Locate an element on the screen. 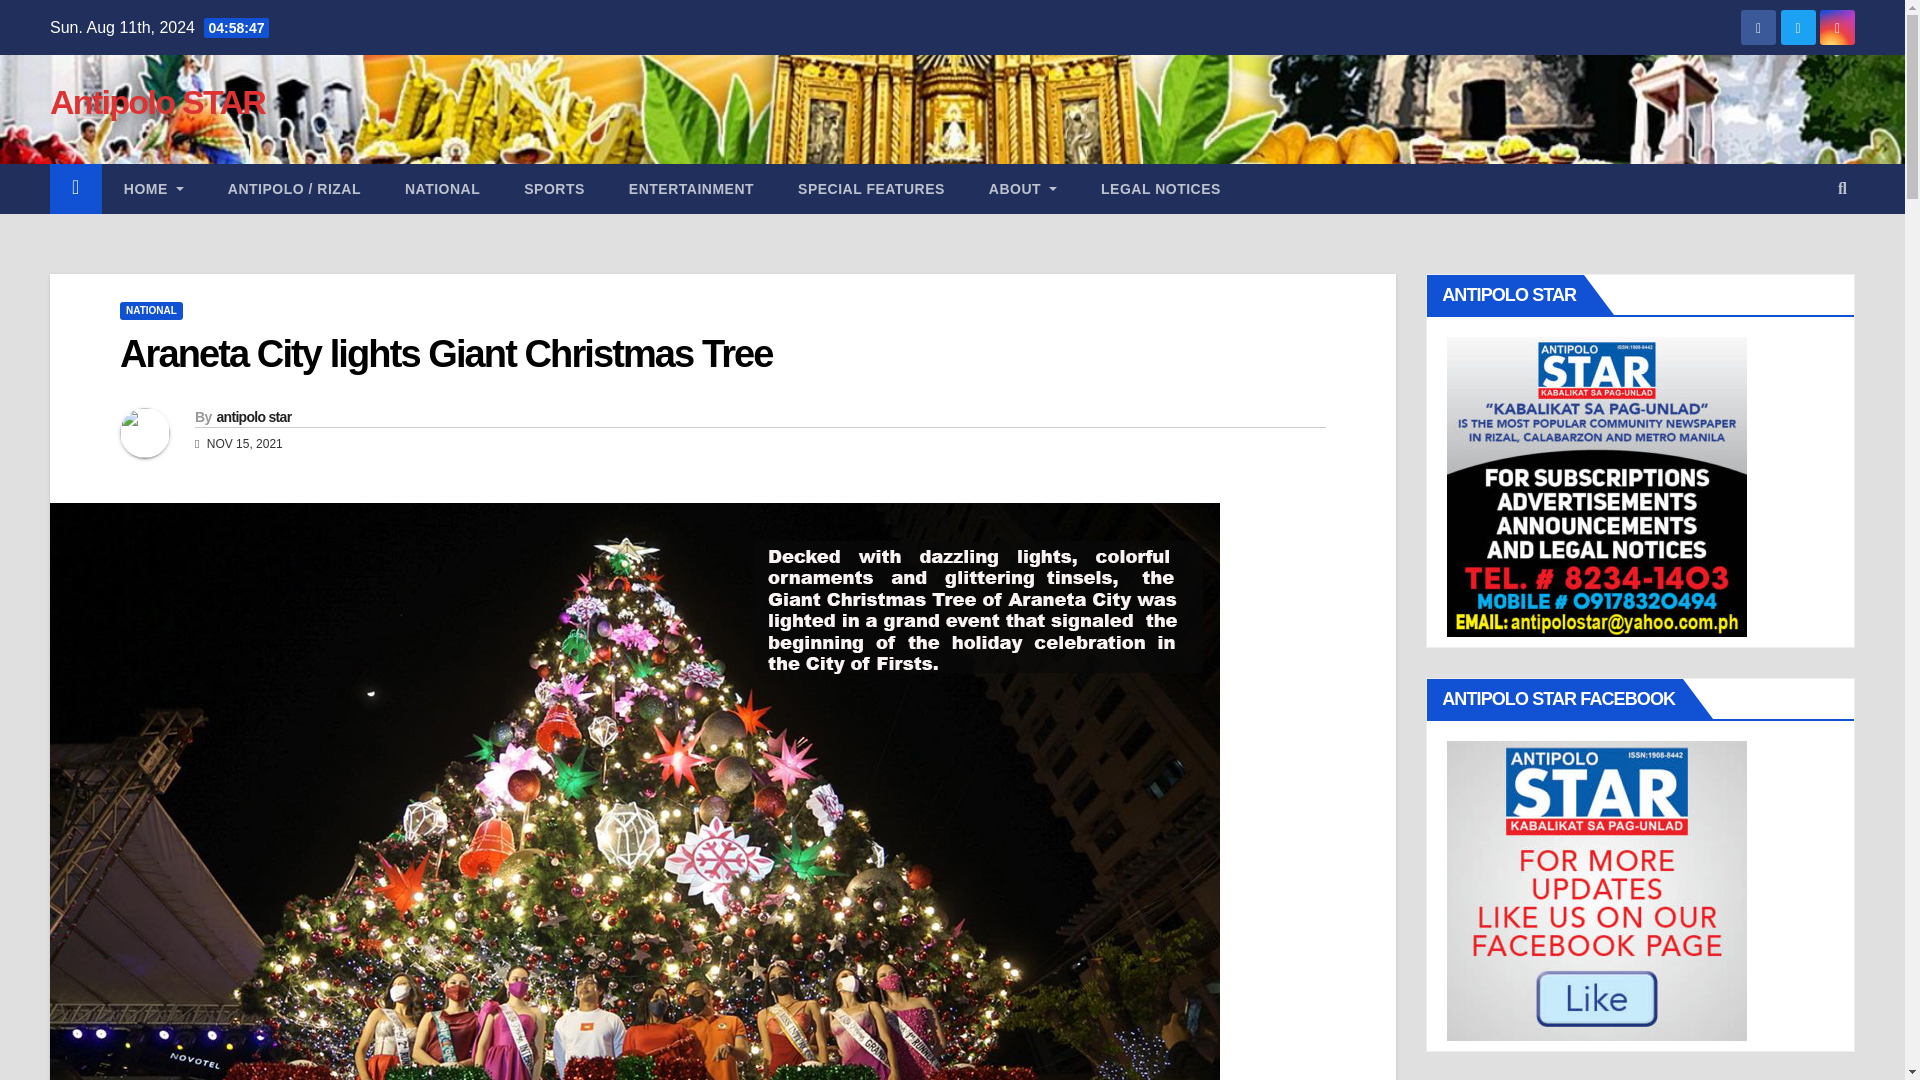 The width and height of the screenshot is (1920, 1080). HOME is located at coordinates (153, 188).